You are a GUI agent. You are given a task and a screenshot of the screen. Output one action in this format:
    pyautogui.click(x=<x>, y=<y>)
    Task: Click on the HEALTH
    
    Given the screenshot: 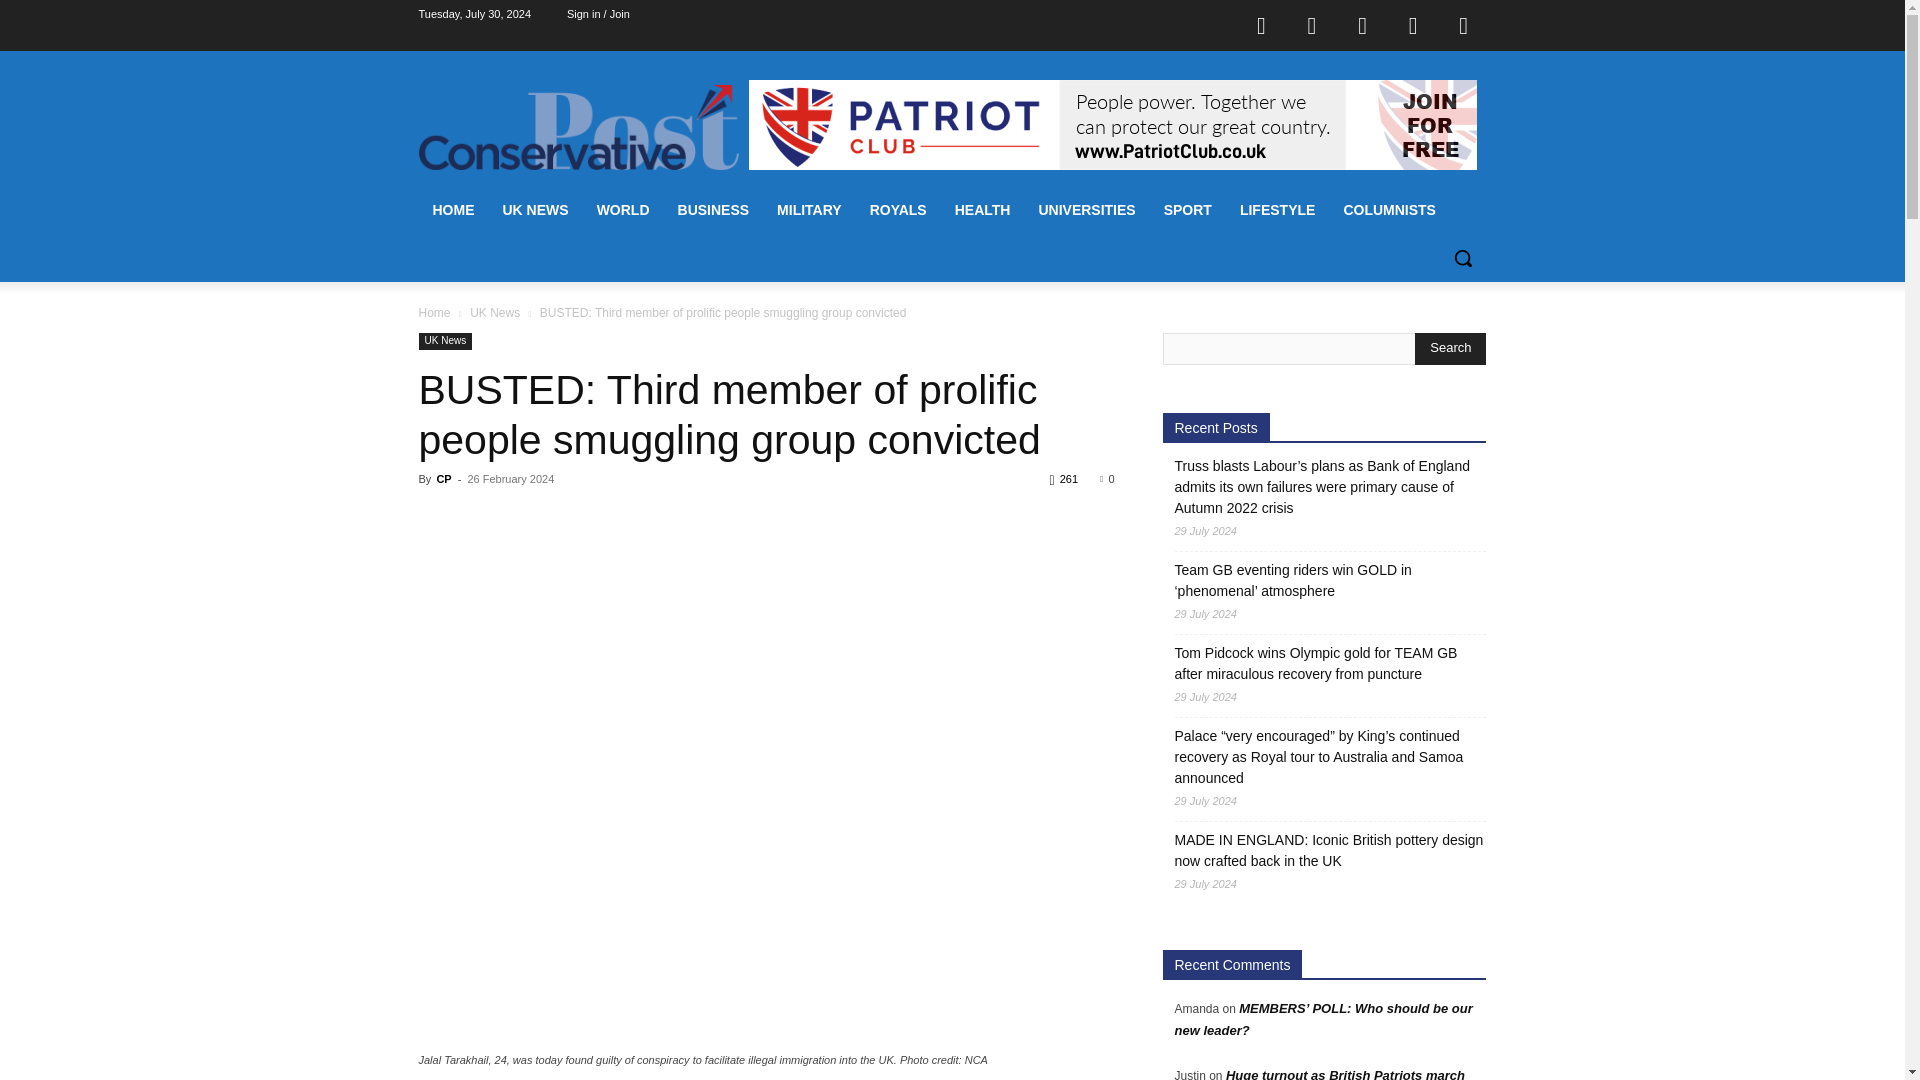 What is the action you would take?
    pyautogui.click(x=982, y=210)
    